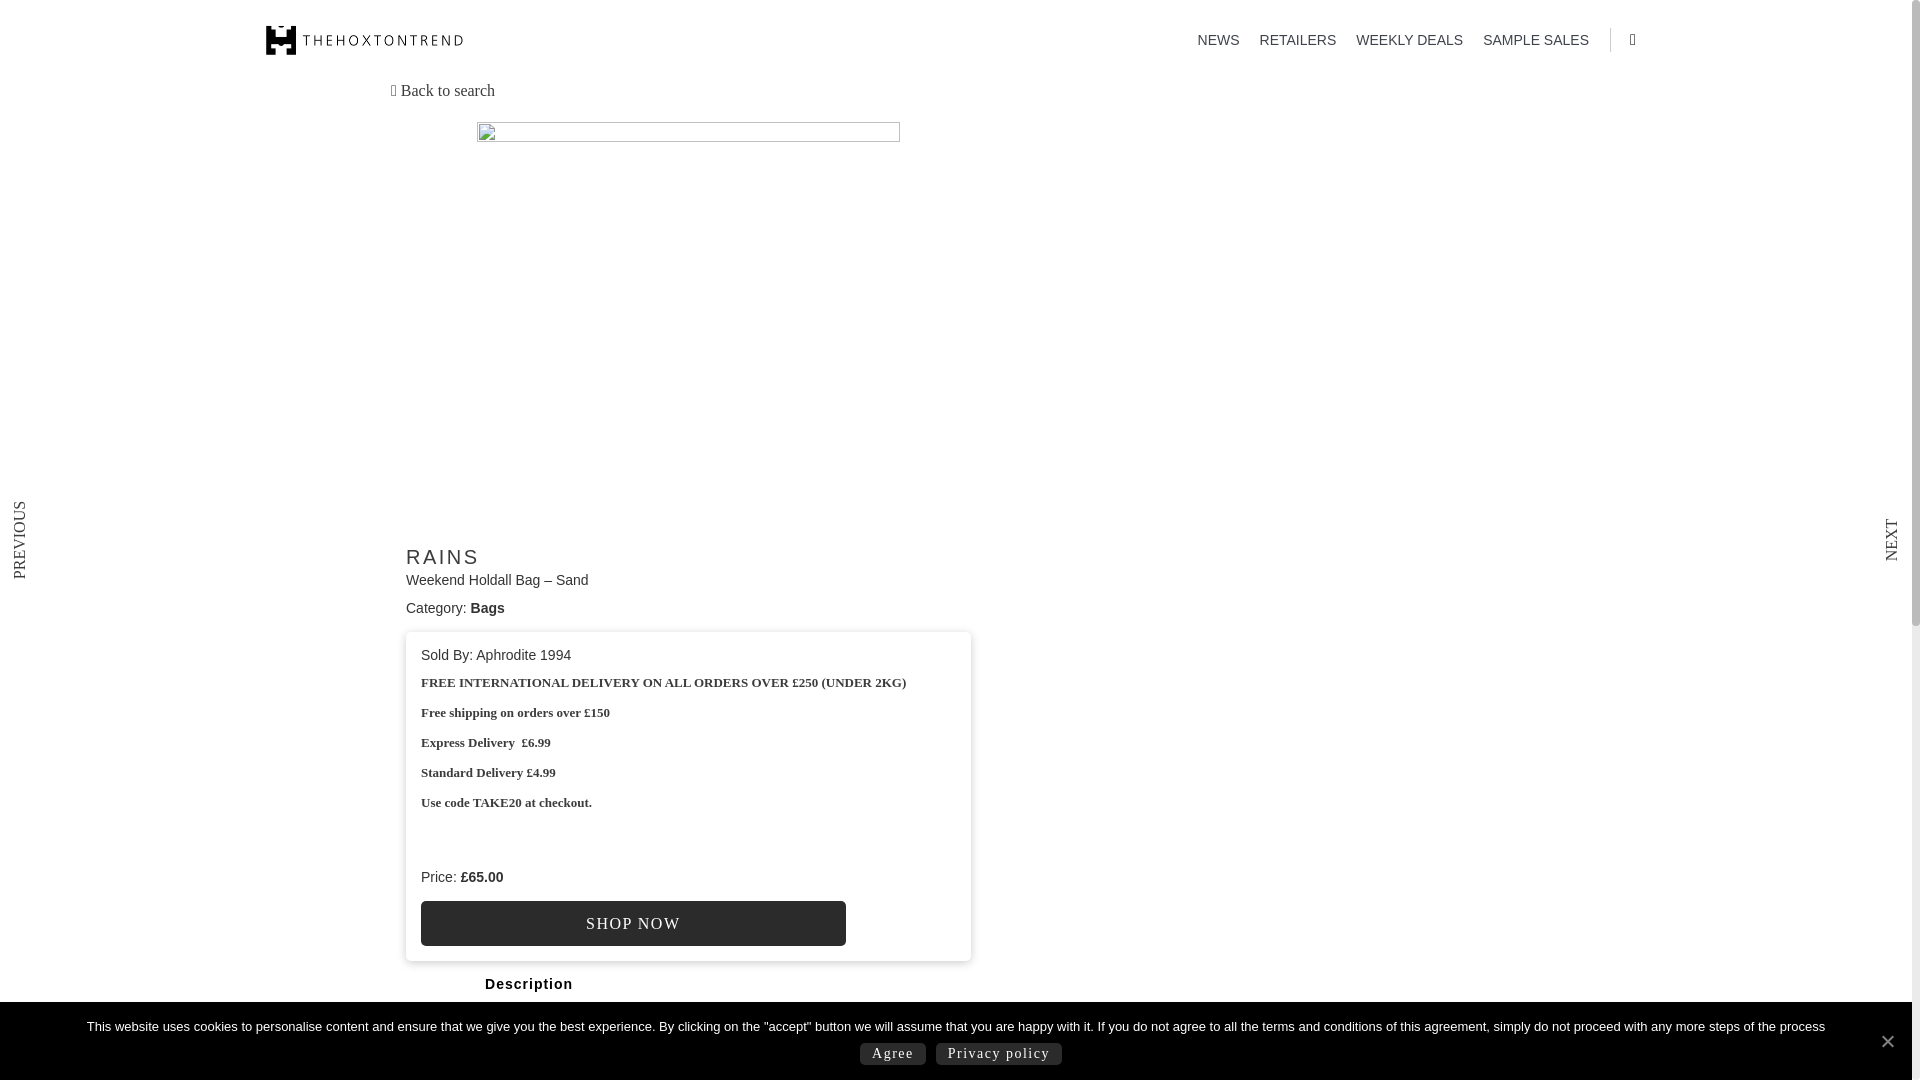 The image size is (1920, 1080). I want to click on Weekend Holdall Bag - Sand, so click(688, 334).